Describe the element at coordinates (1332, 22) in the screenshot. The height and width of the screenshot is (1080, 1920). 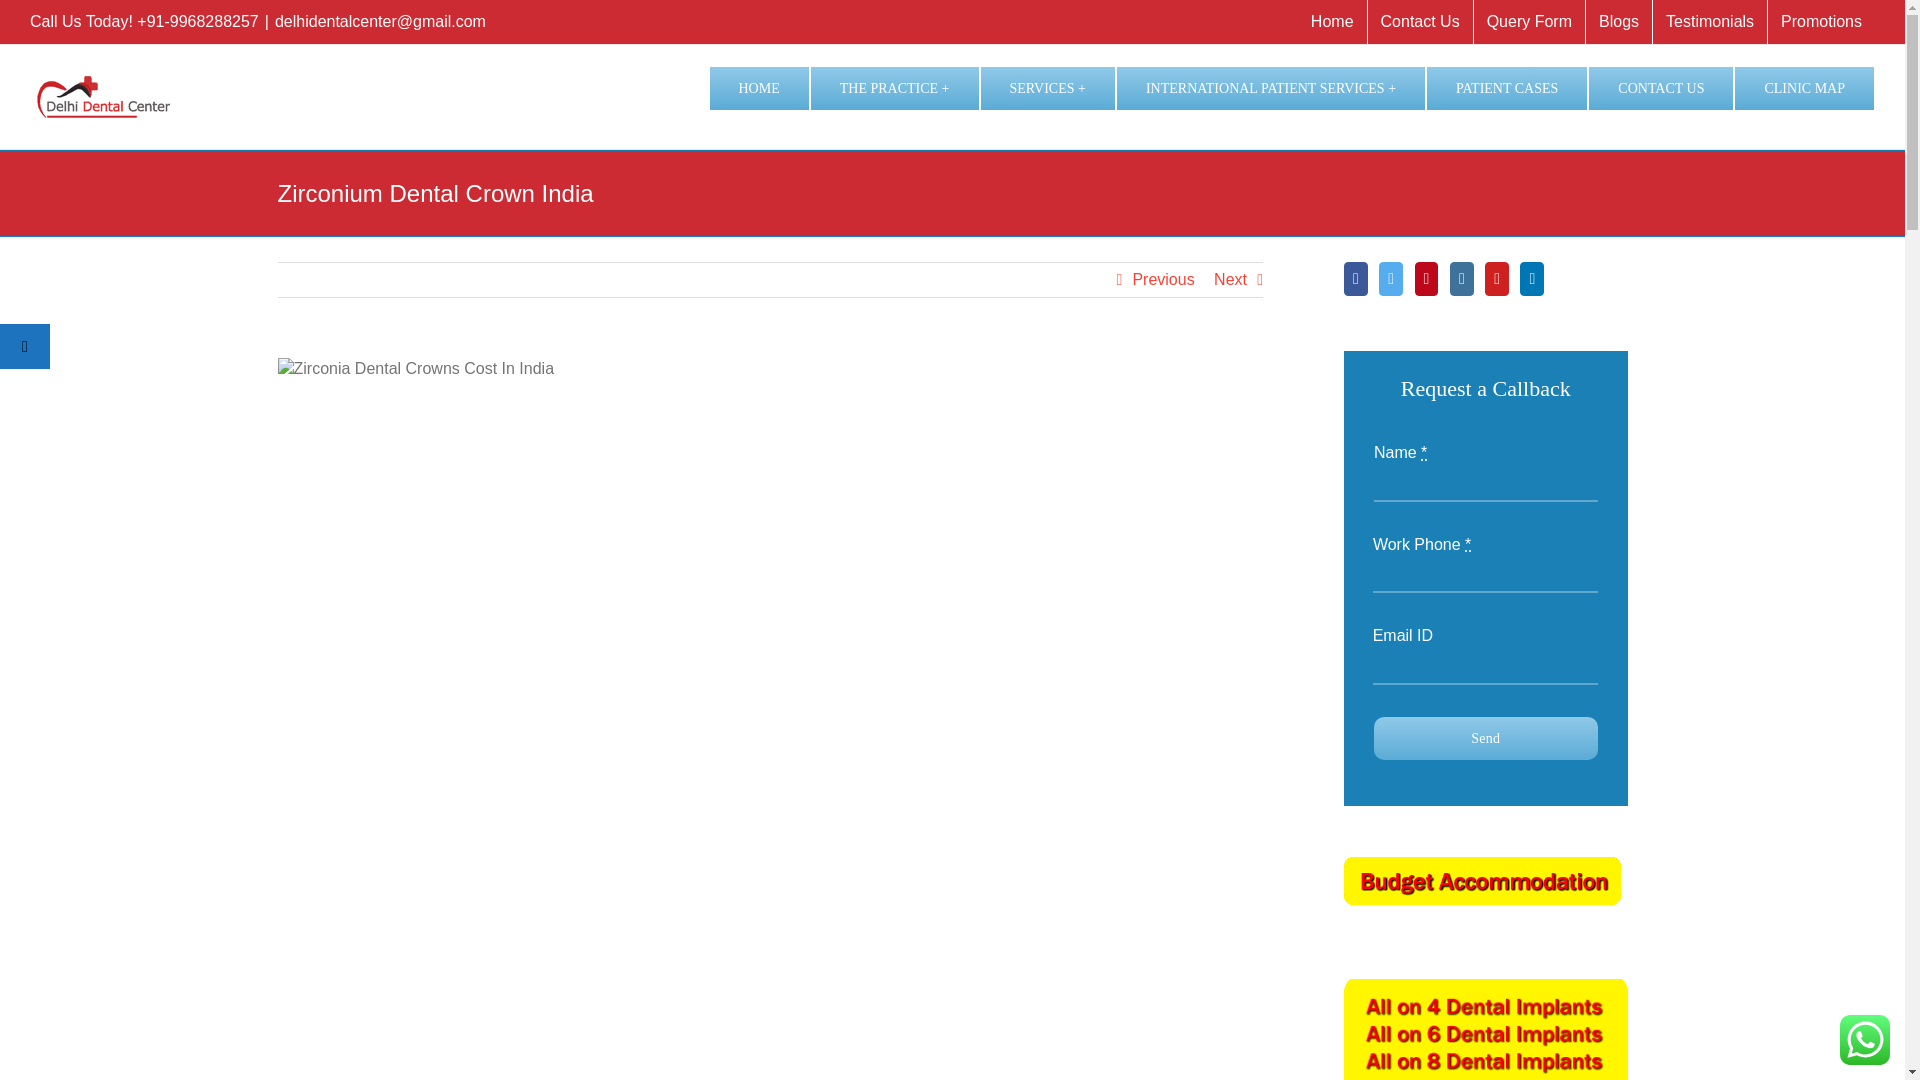
I see `Home` at that location.